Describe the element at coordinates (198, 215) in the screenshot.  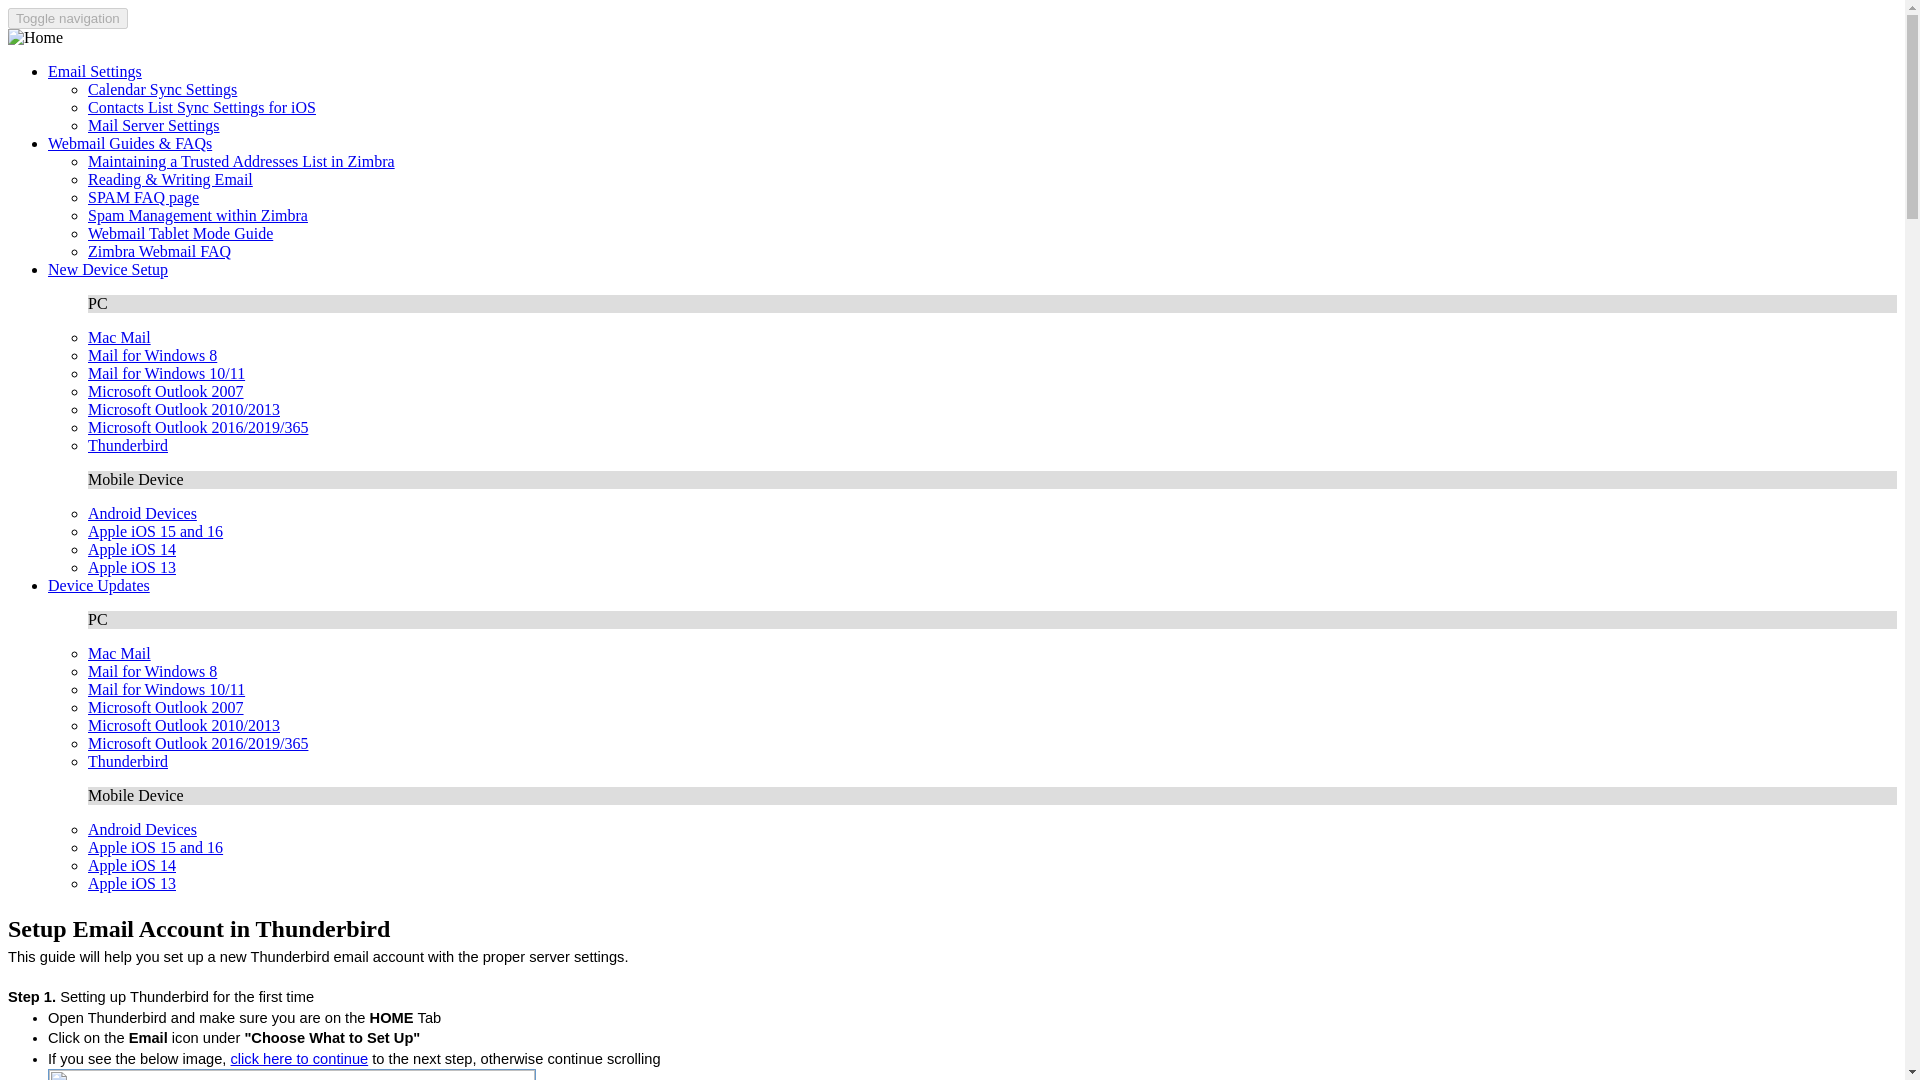
I see `Spam Management within Zimbra` at that location.